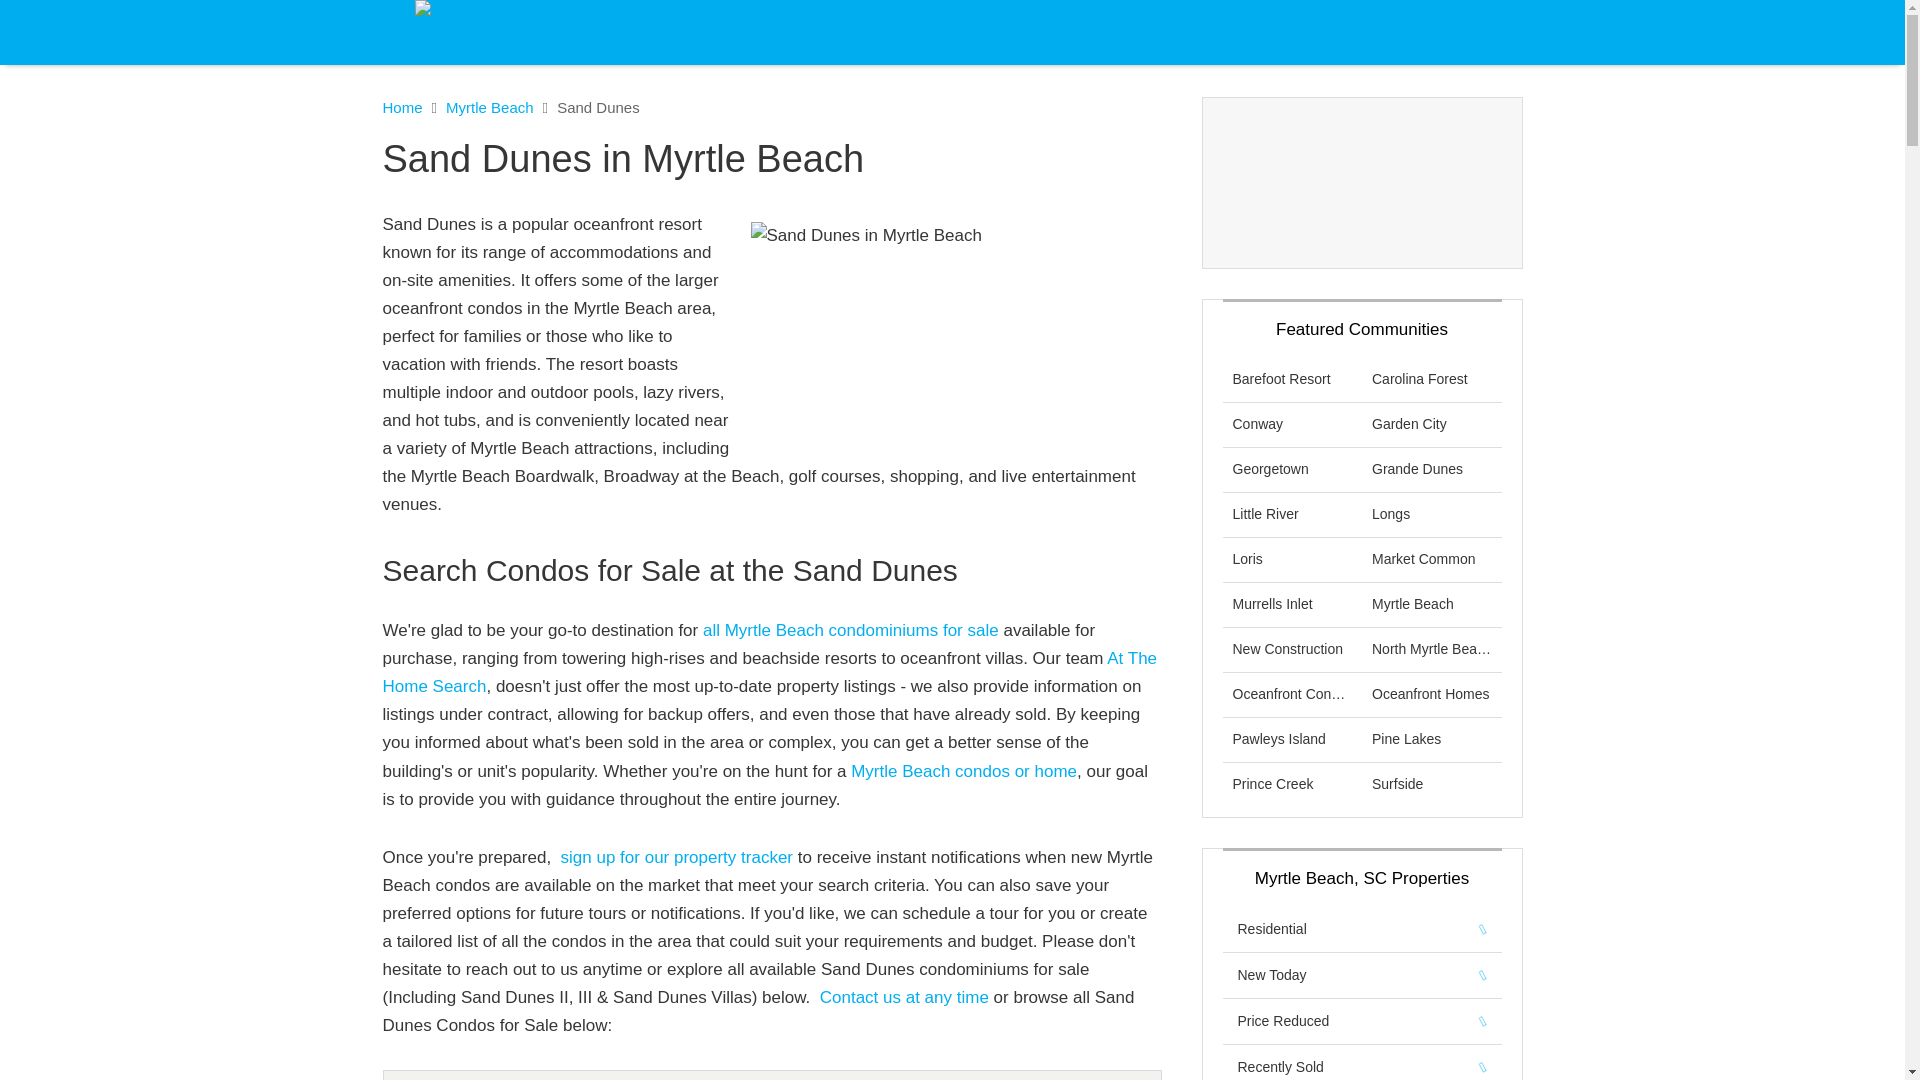 This screenshot has height=1080, width=1920. I want to click on Sand Dunes in Myrtle Beach, so click(950, 332).